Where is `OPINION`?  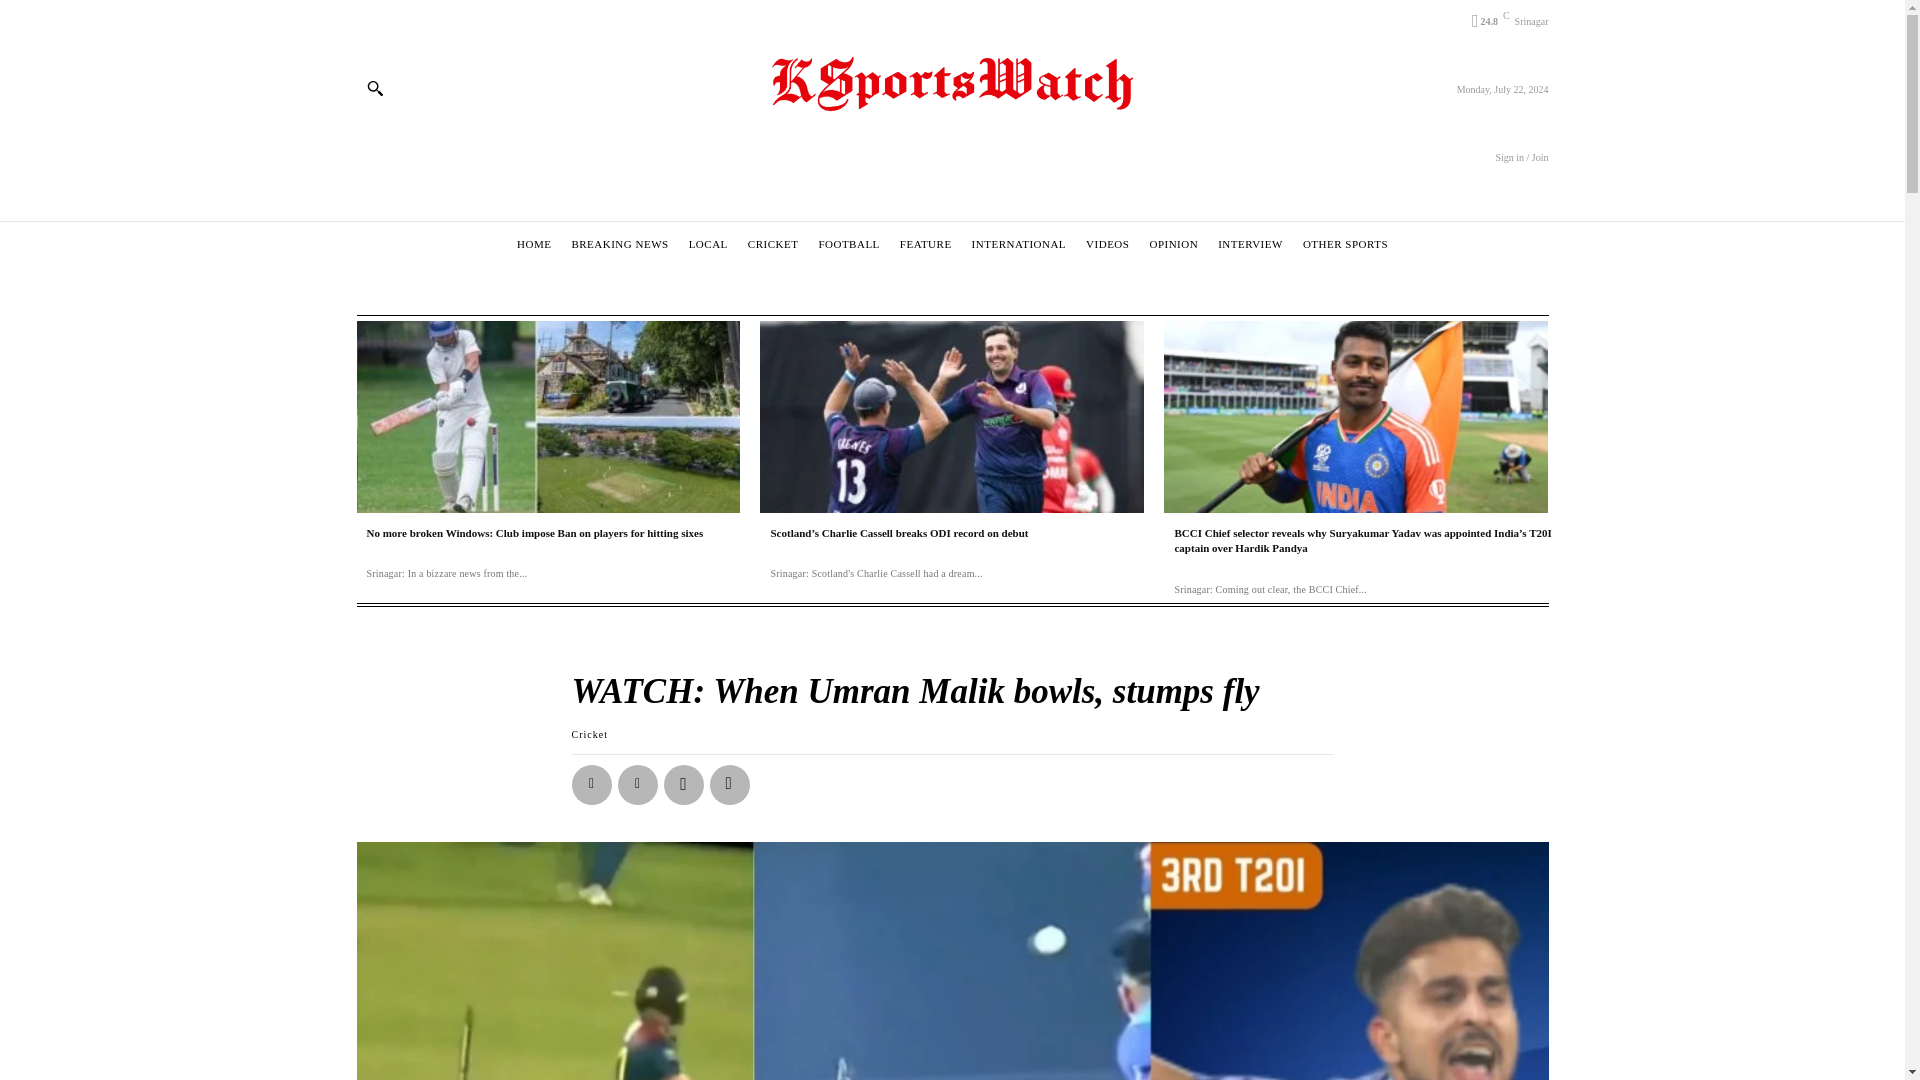
OPINION is located at coordinates (1174, 244).